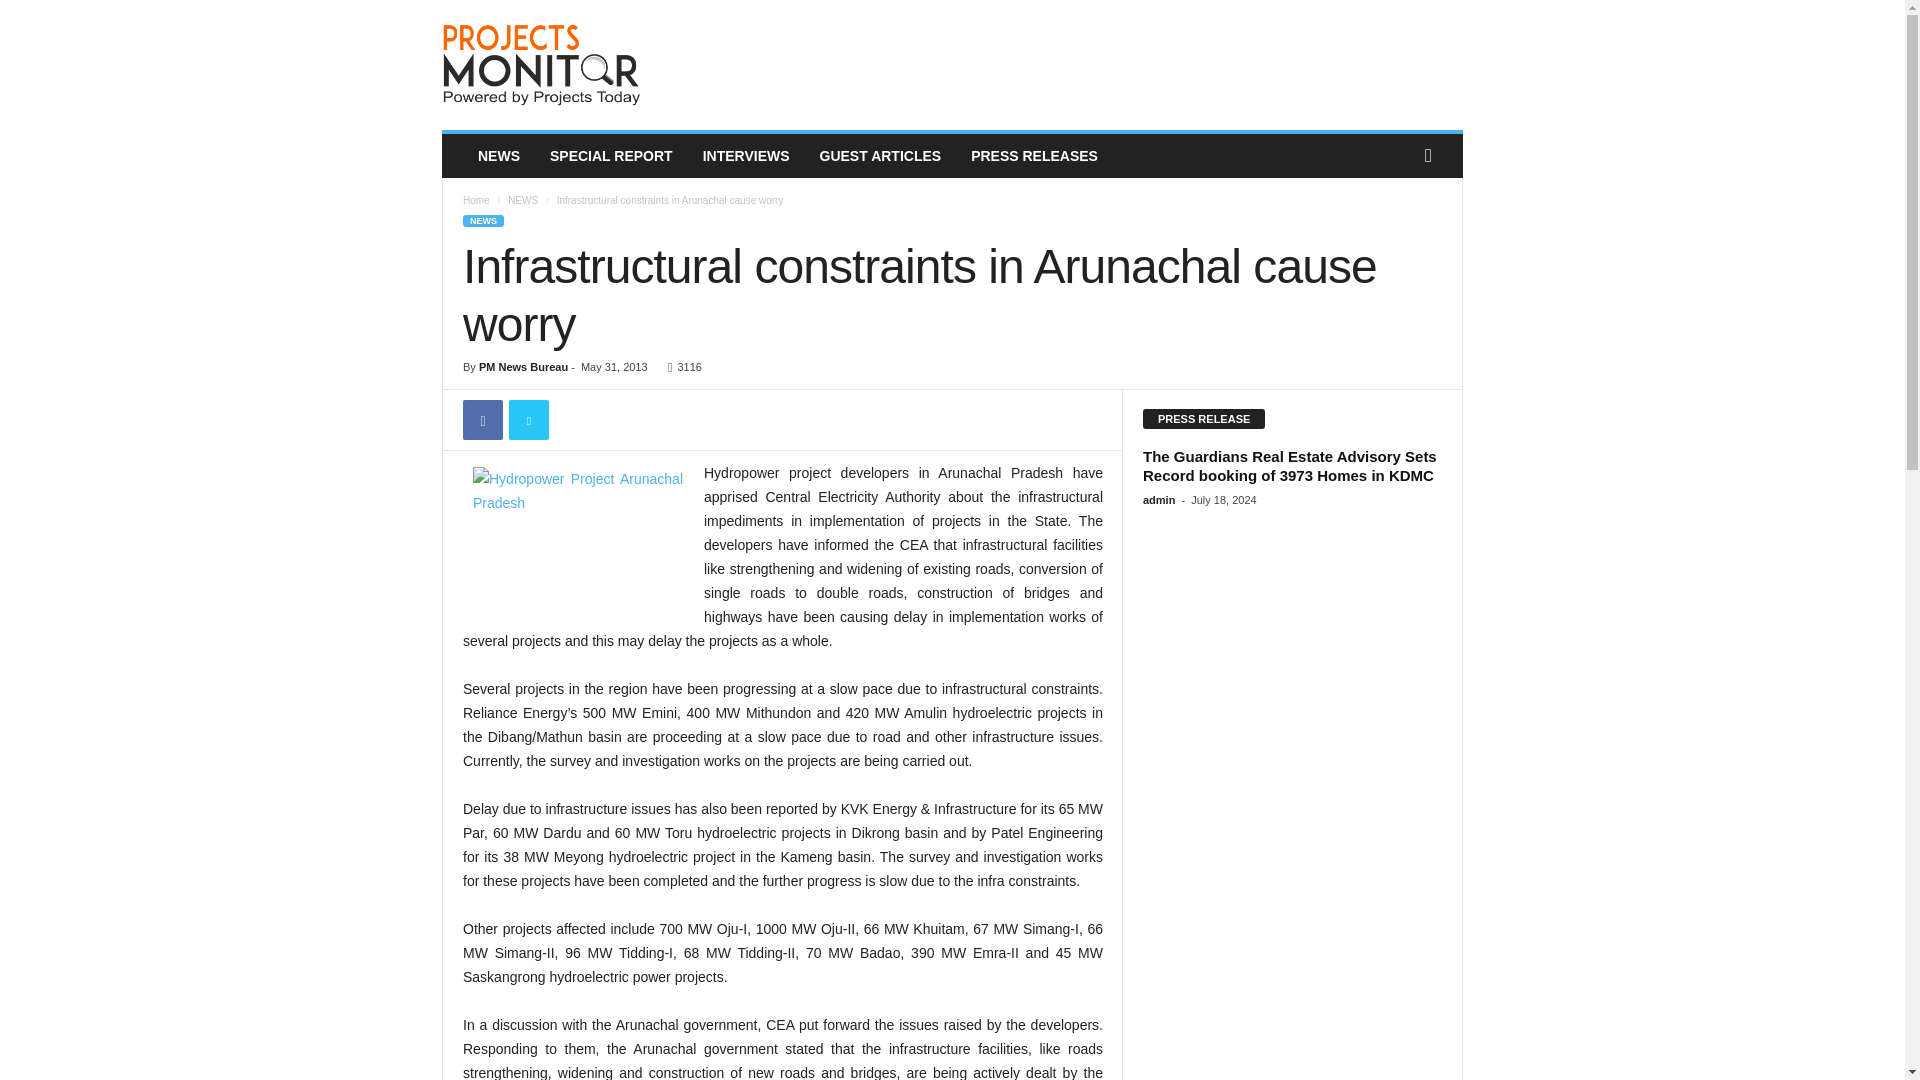 The height and width of the screenshot is (1080, 1920). Describe the element at coordinates (1034, 156) in the screenshot. I see `PRESS RELEASES` at that location.